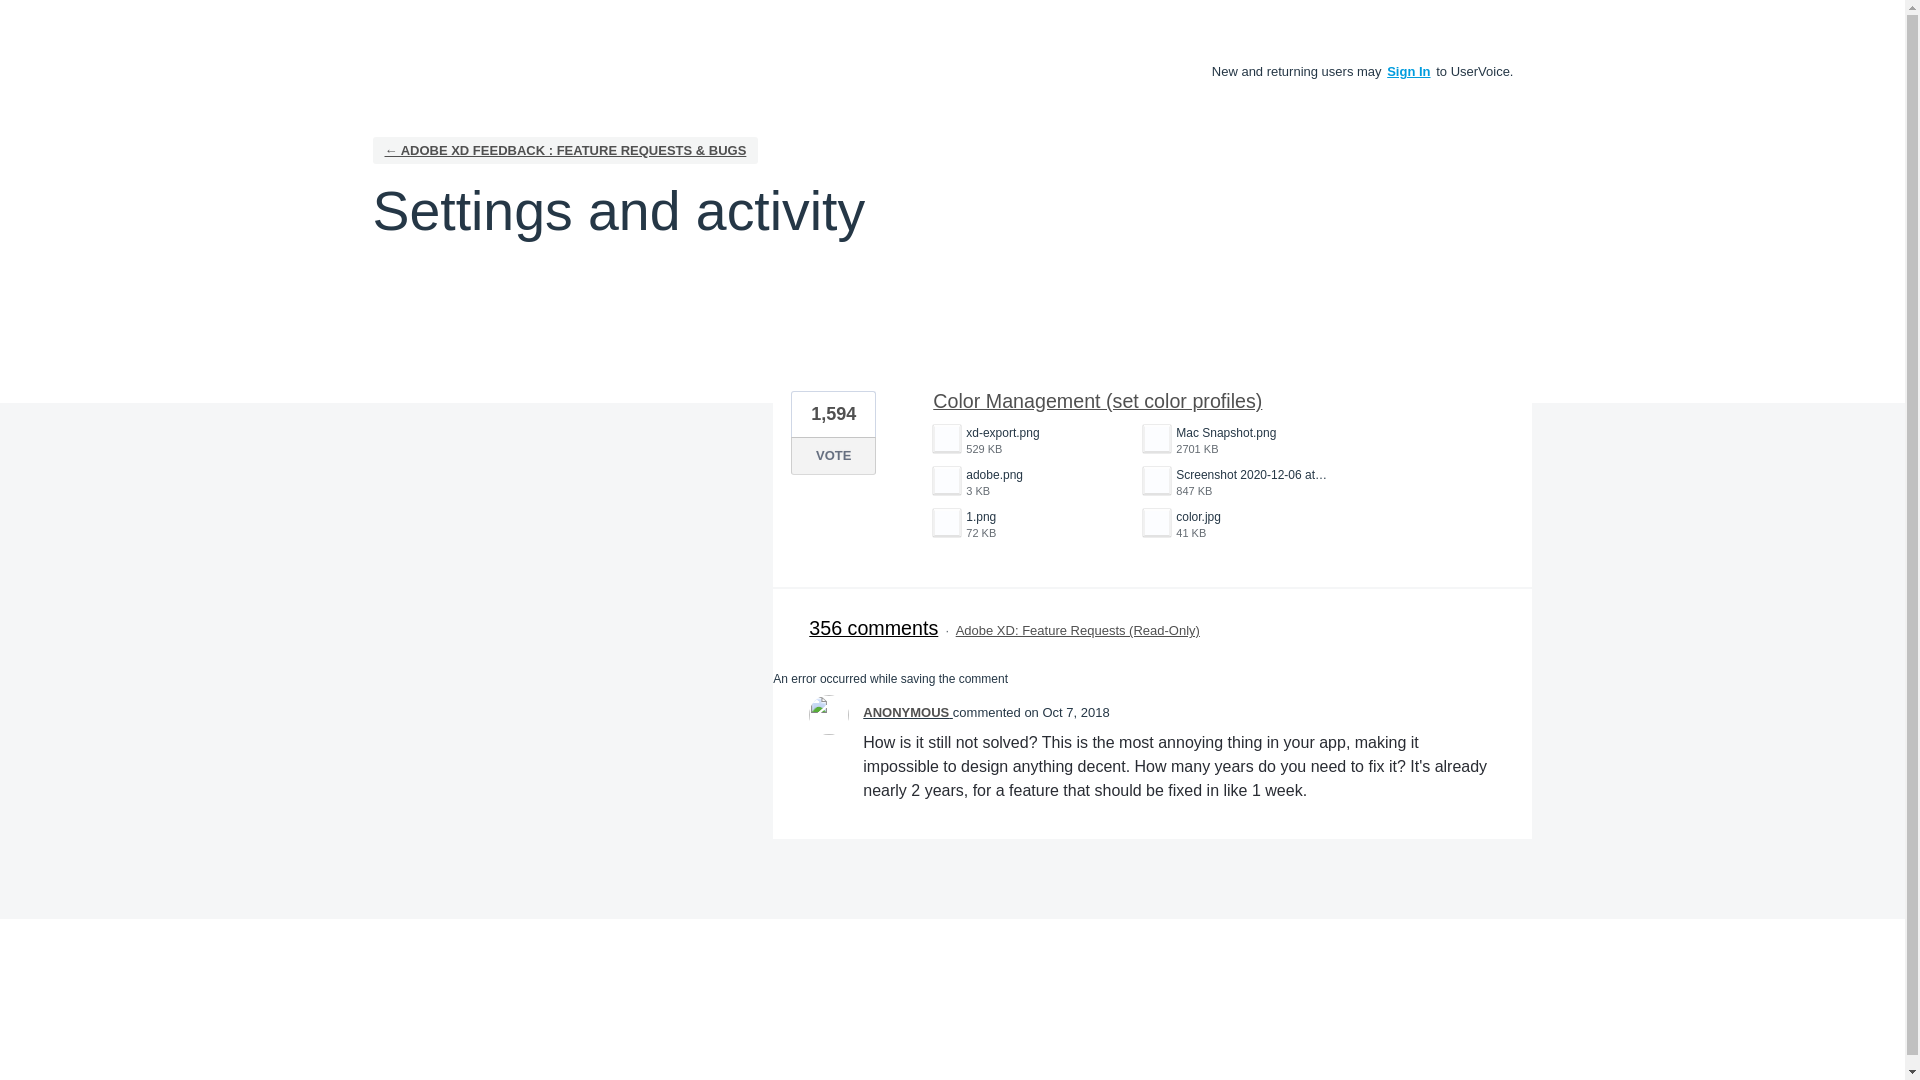 This screenshot has height=1080, width=1920. What do you see at coordinates (1237, 482) in the screenshot?
I see `View Screenshot 2020-12-06 at 18.54.jpg` at bounding box center [1237, 482].